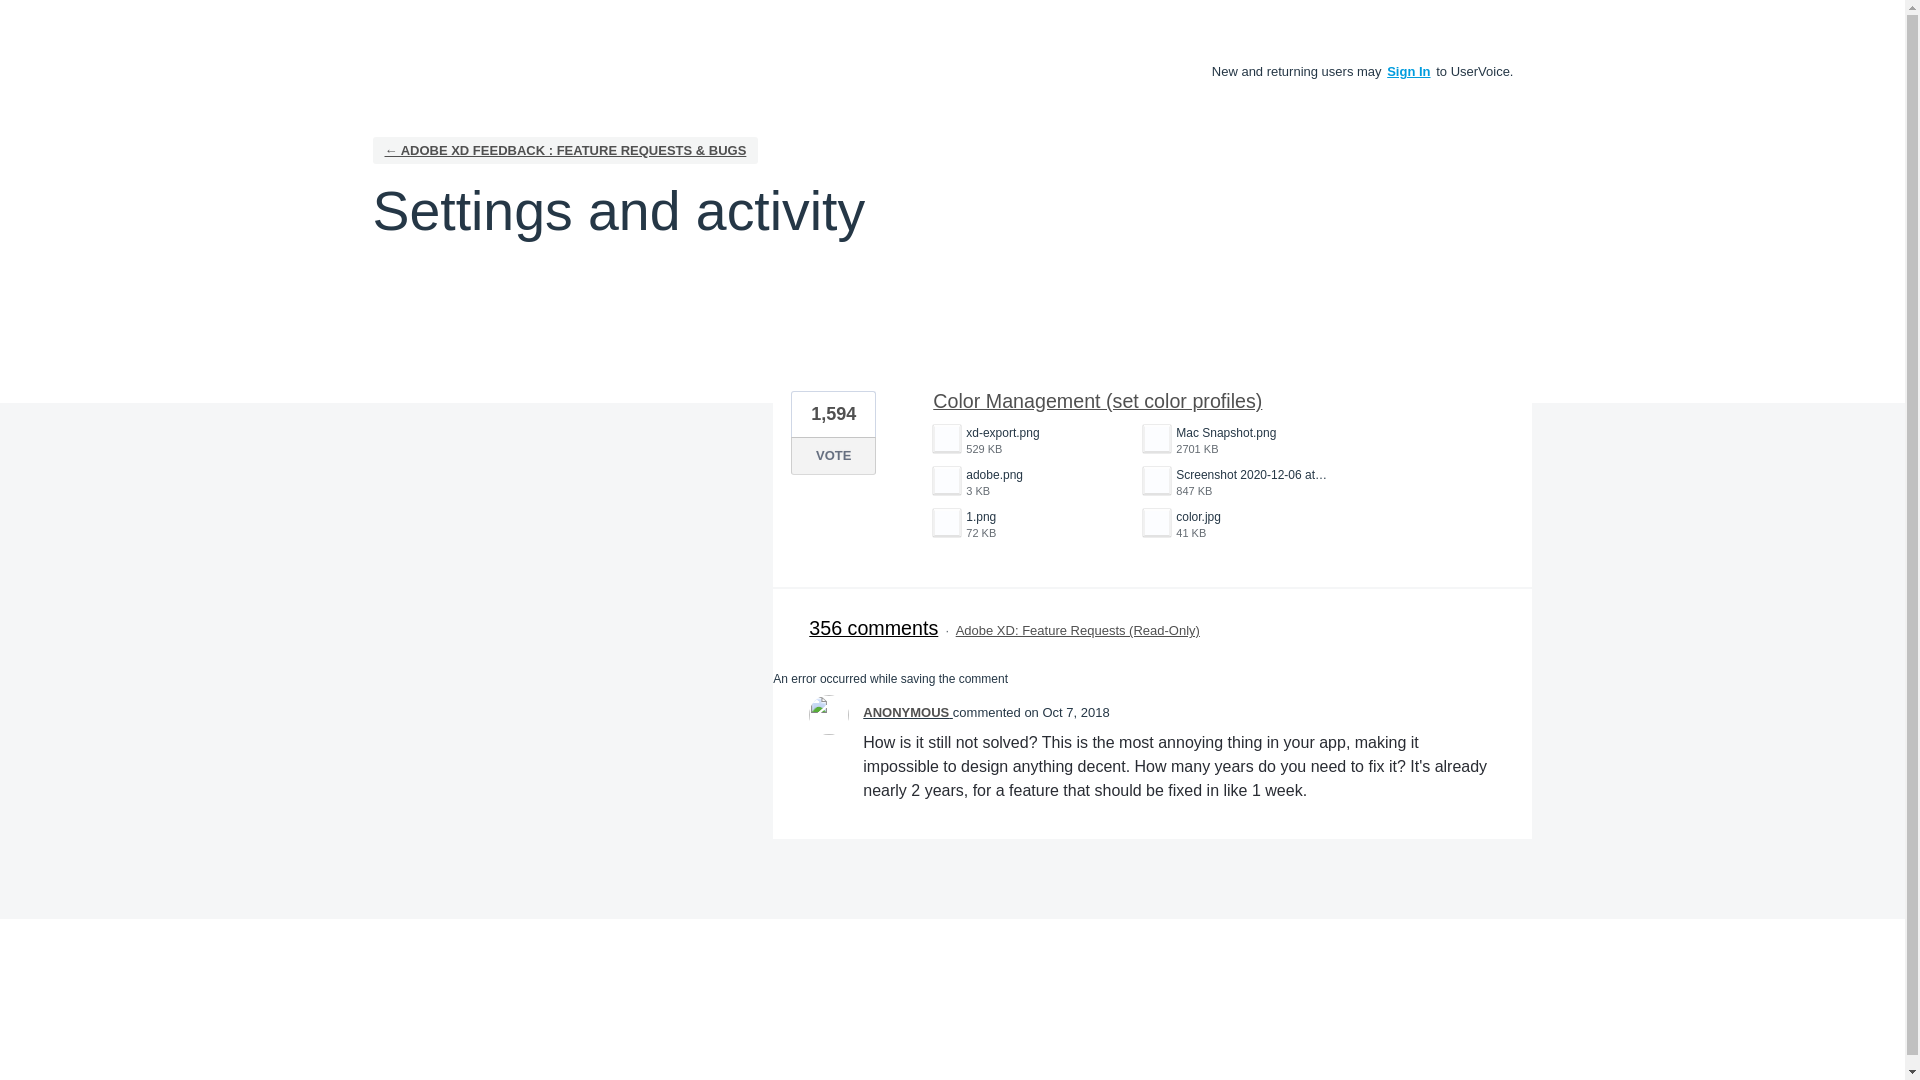 This screenshot has height=1080, width=1920. What do you see at coordinates (1237, 482) in the screenshot?
I see `View Screenshot 2020-12-06 at 18.54.jpg` at bounding box center [1237, 482].